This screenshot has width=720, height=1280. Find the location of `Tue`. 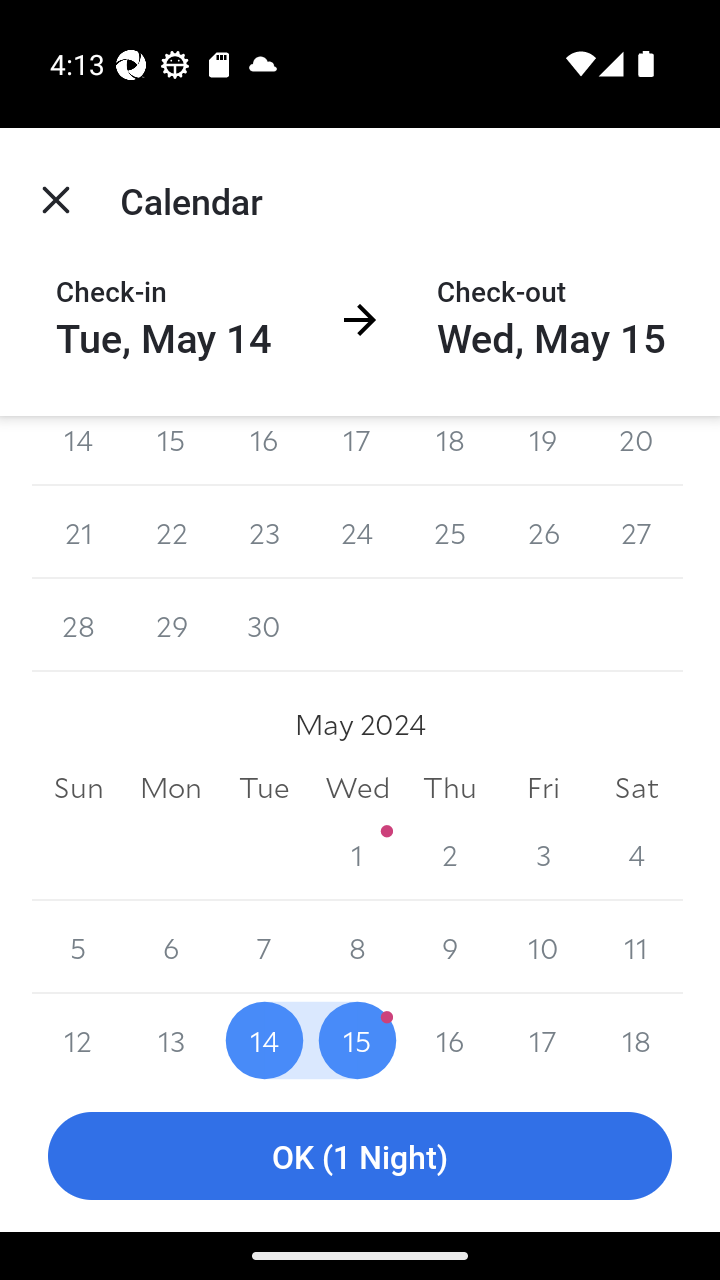

Tue is located at coordinates (264, 786).